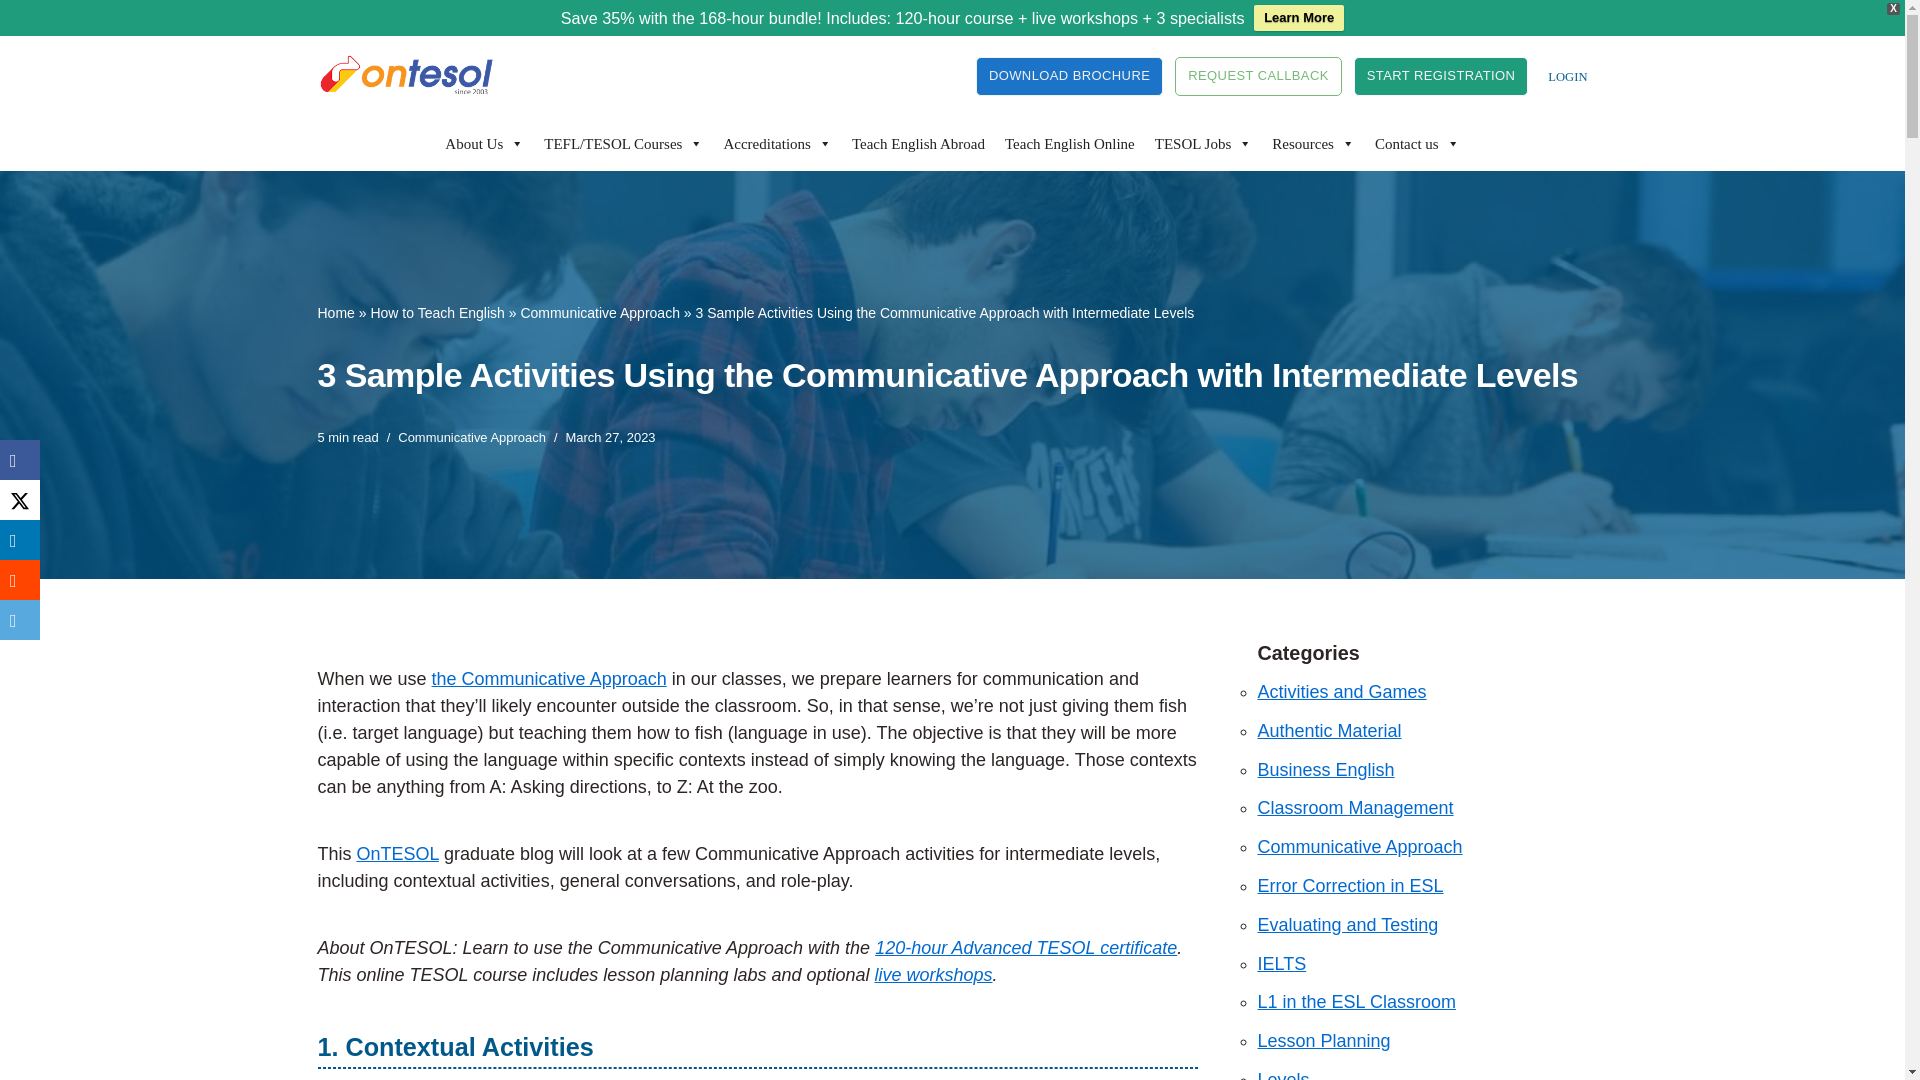 The image size is (1920, 1080). I want to click on Learn More, so click(1298, 18).